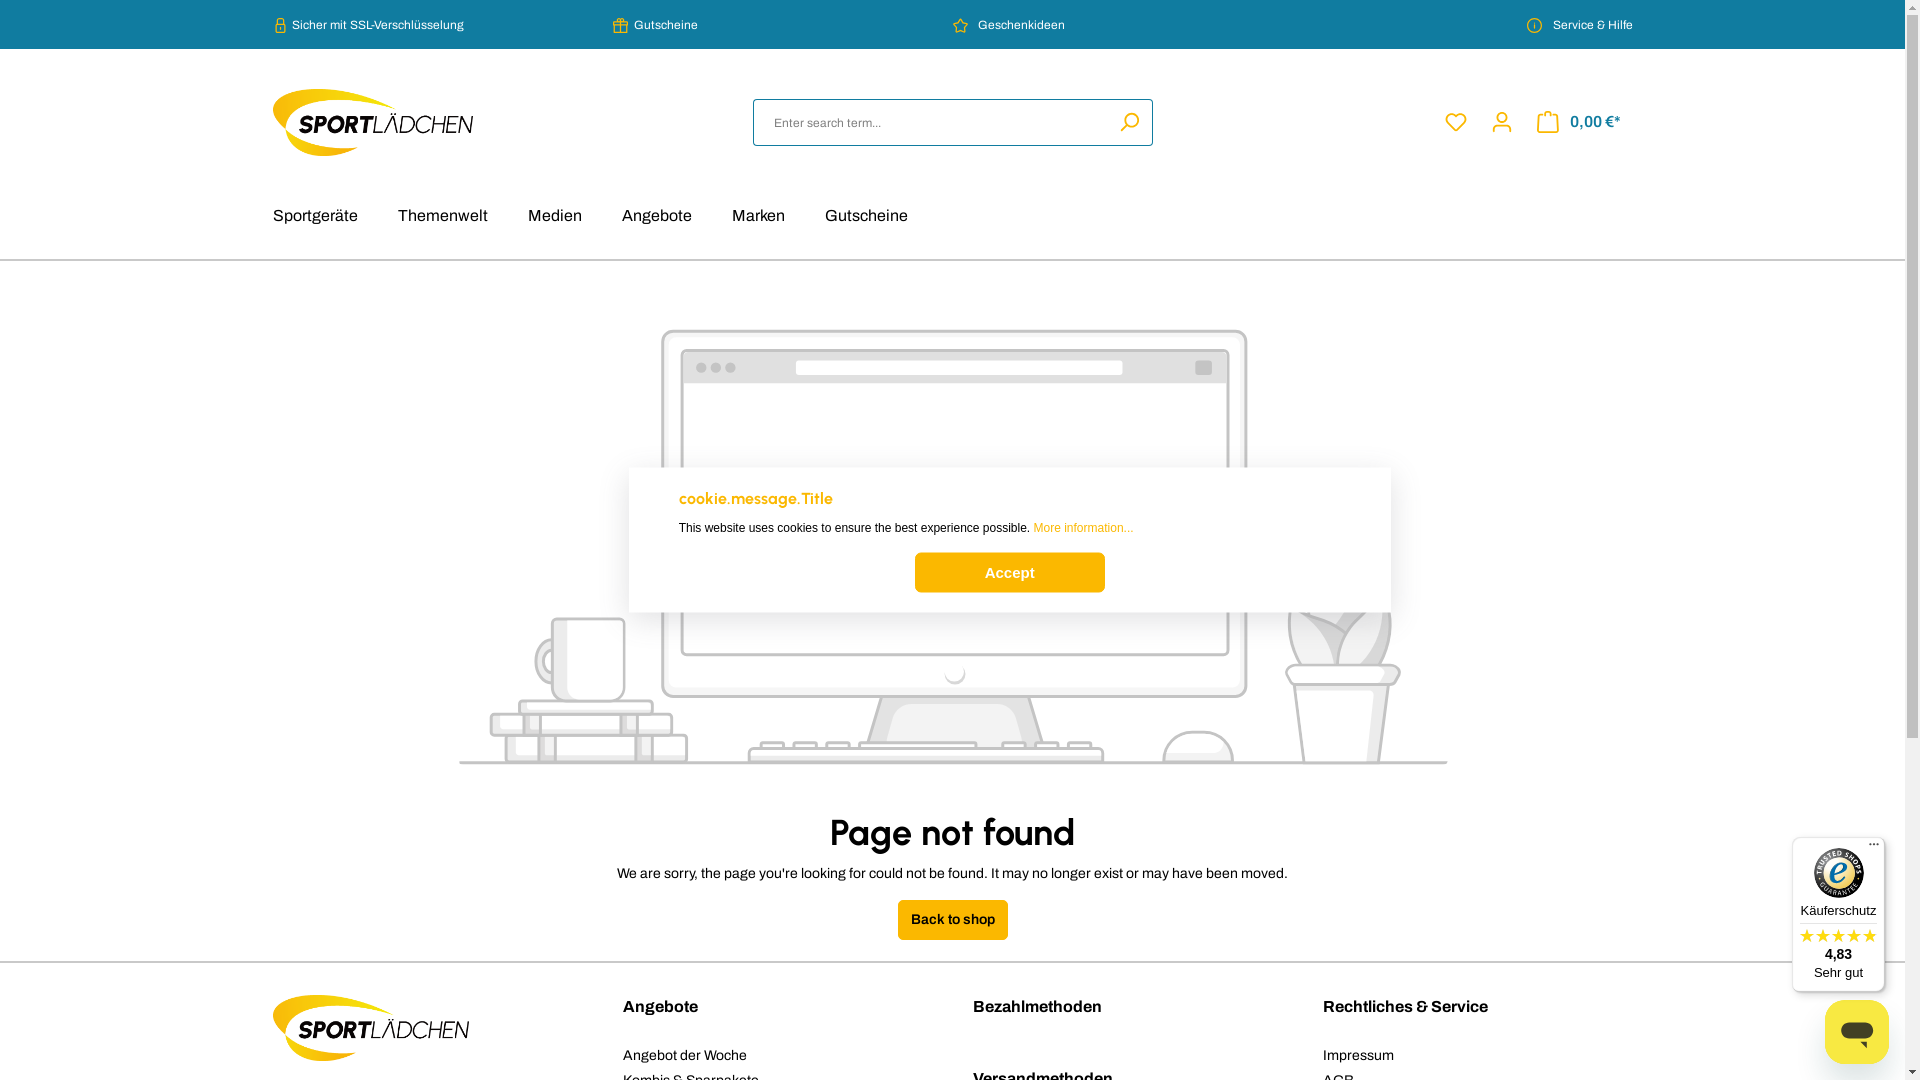  Describe the element at coordinates (1462, 24) in the screenshot. I see `Service & Hilfe` at that location.